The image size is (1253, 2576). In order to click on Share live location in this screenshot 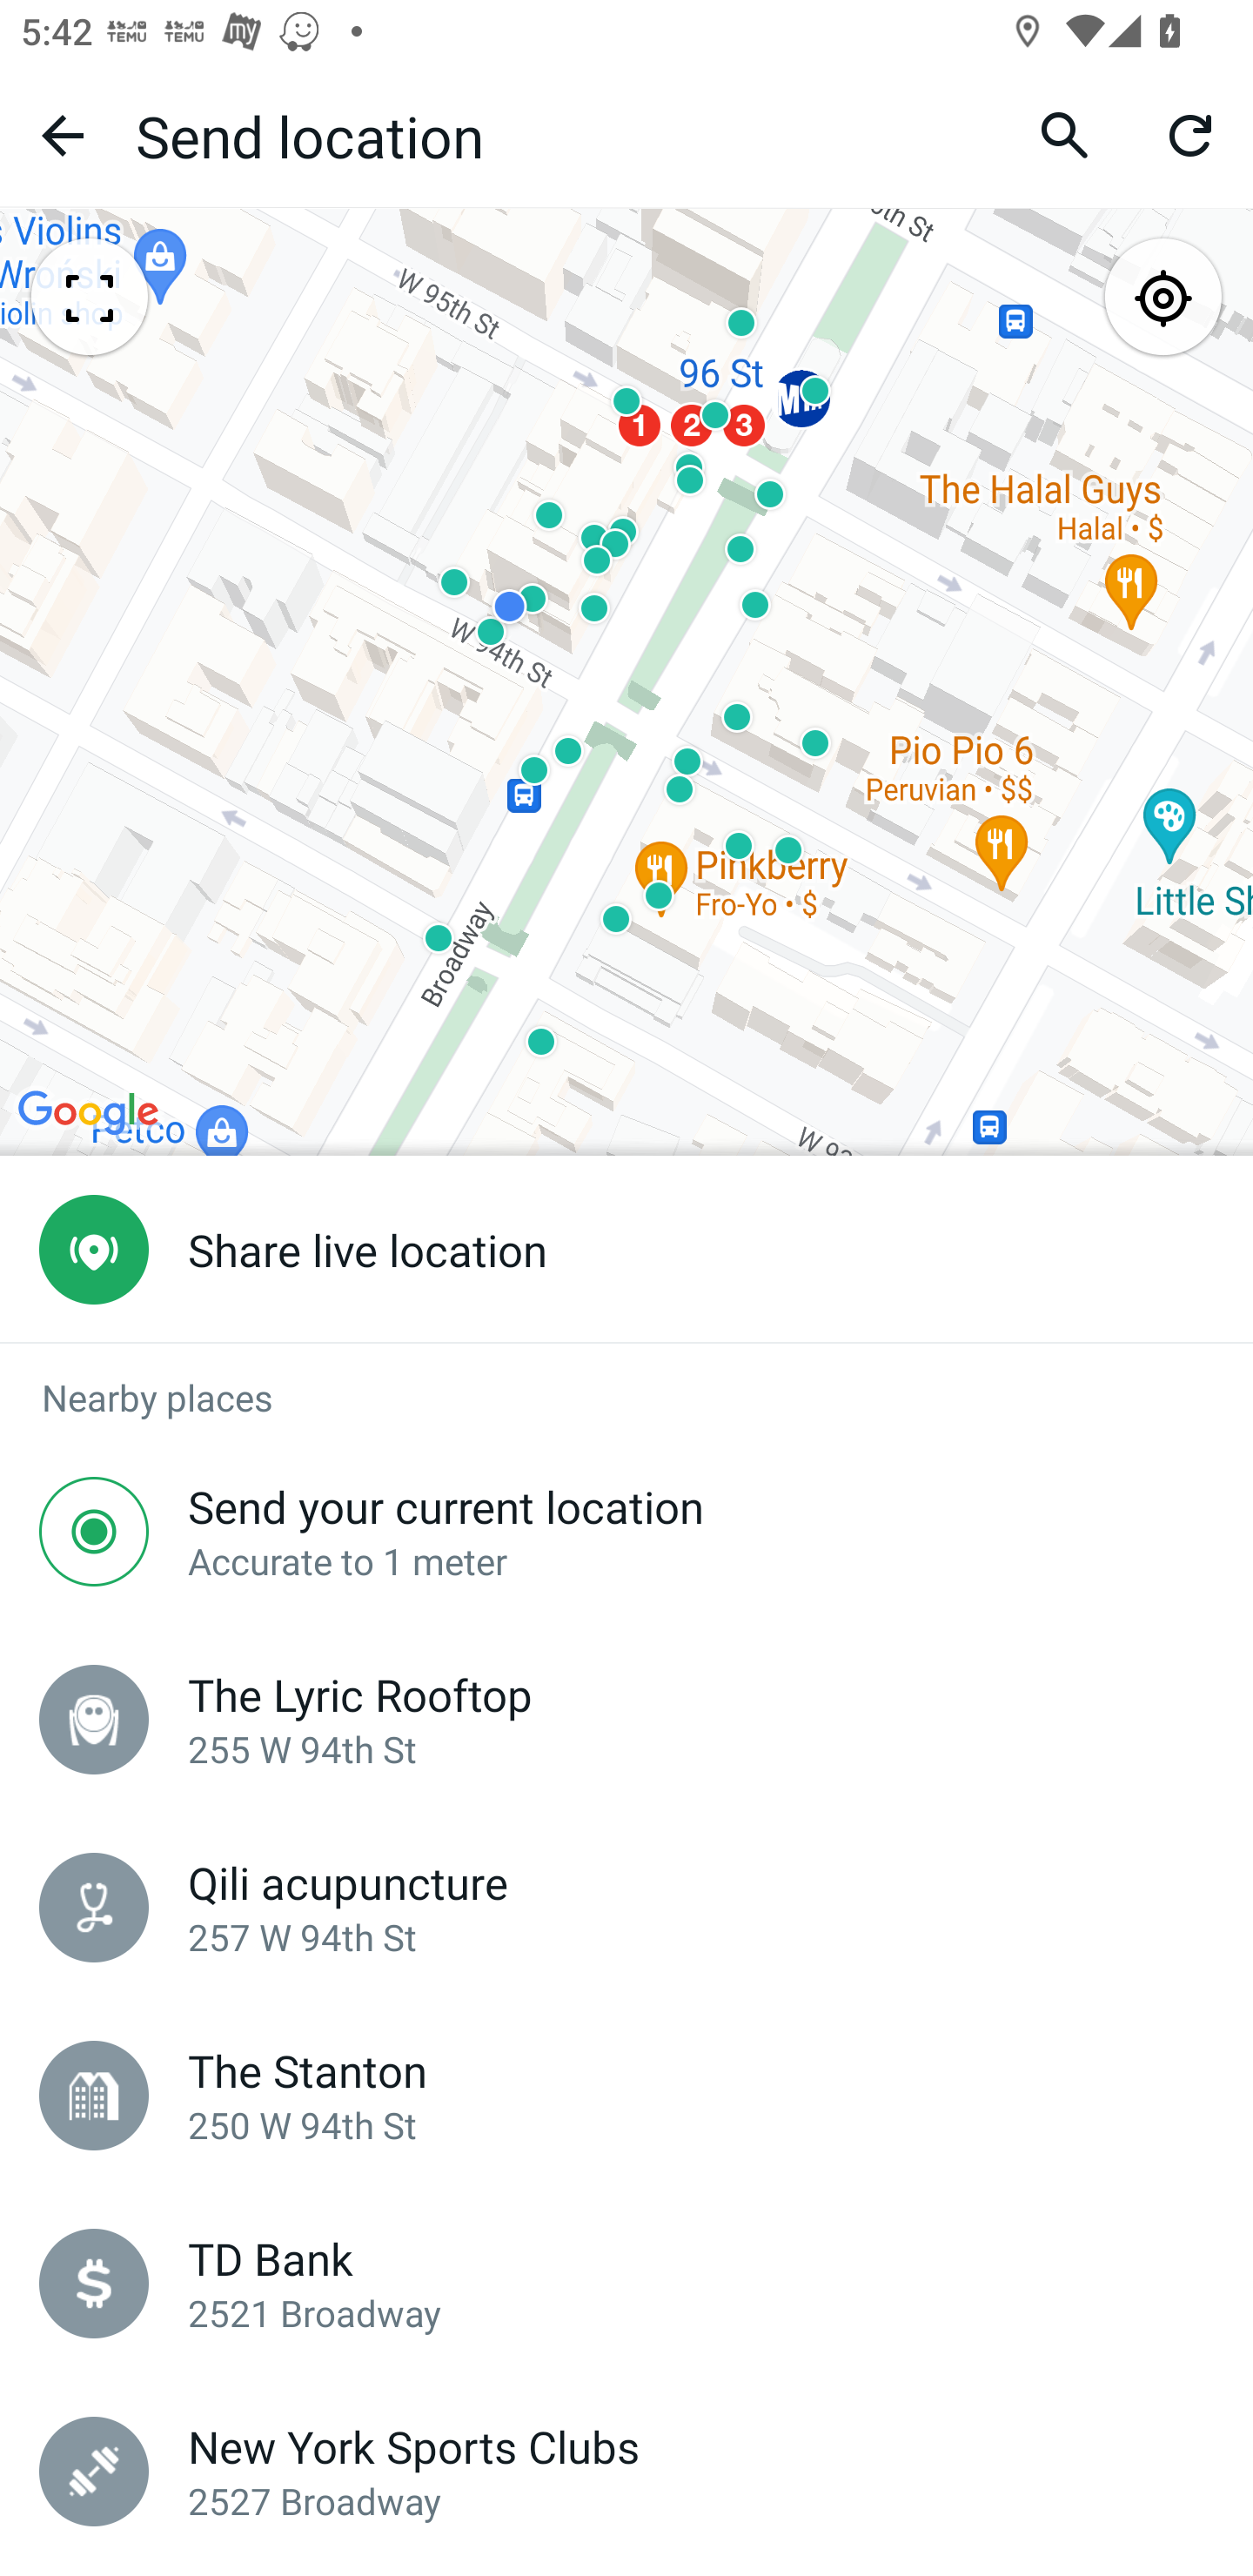, I will do `click(626, 1251)`.